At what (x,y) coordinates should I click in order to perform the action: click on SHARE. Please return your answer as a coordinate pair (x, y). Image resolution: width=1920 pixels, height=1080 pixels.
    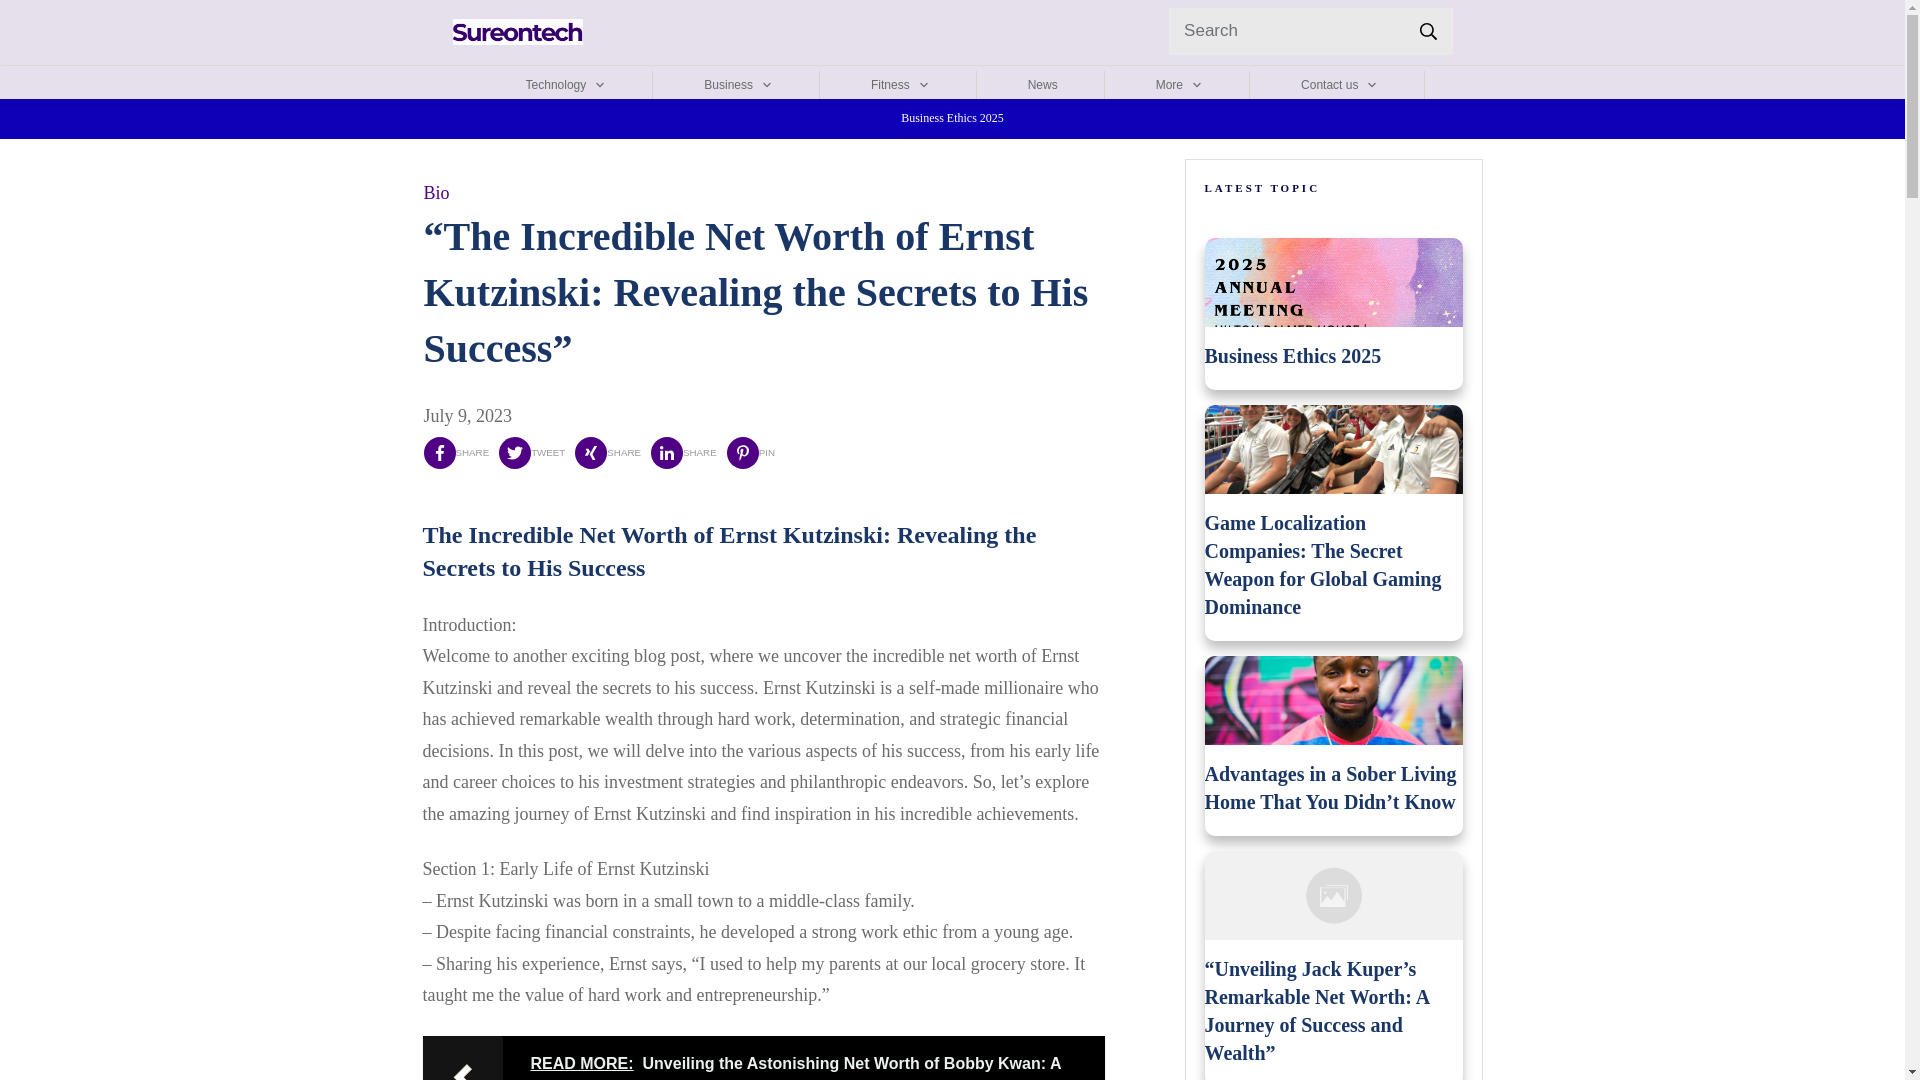
    Looking at the image, I should click on (608, 452).